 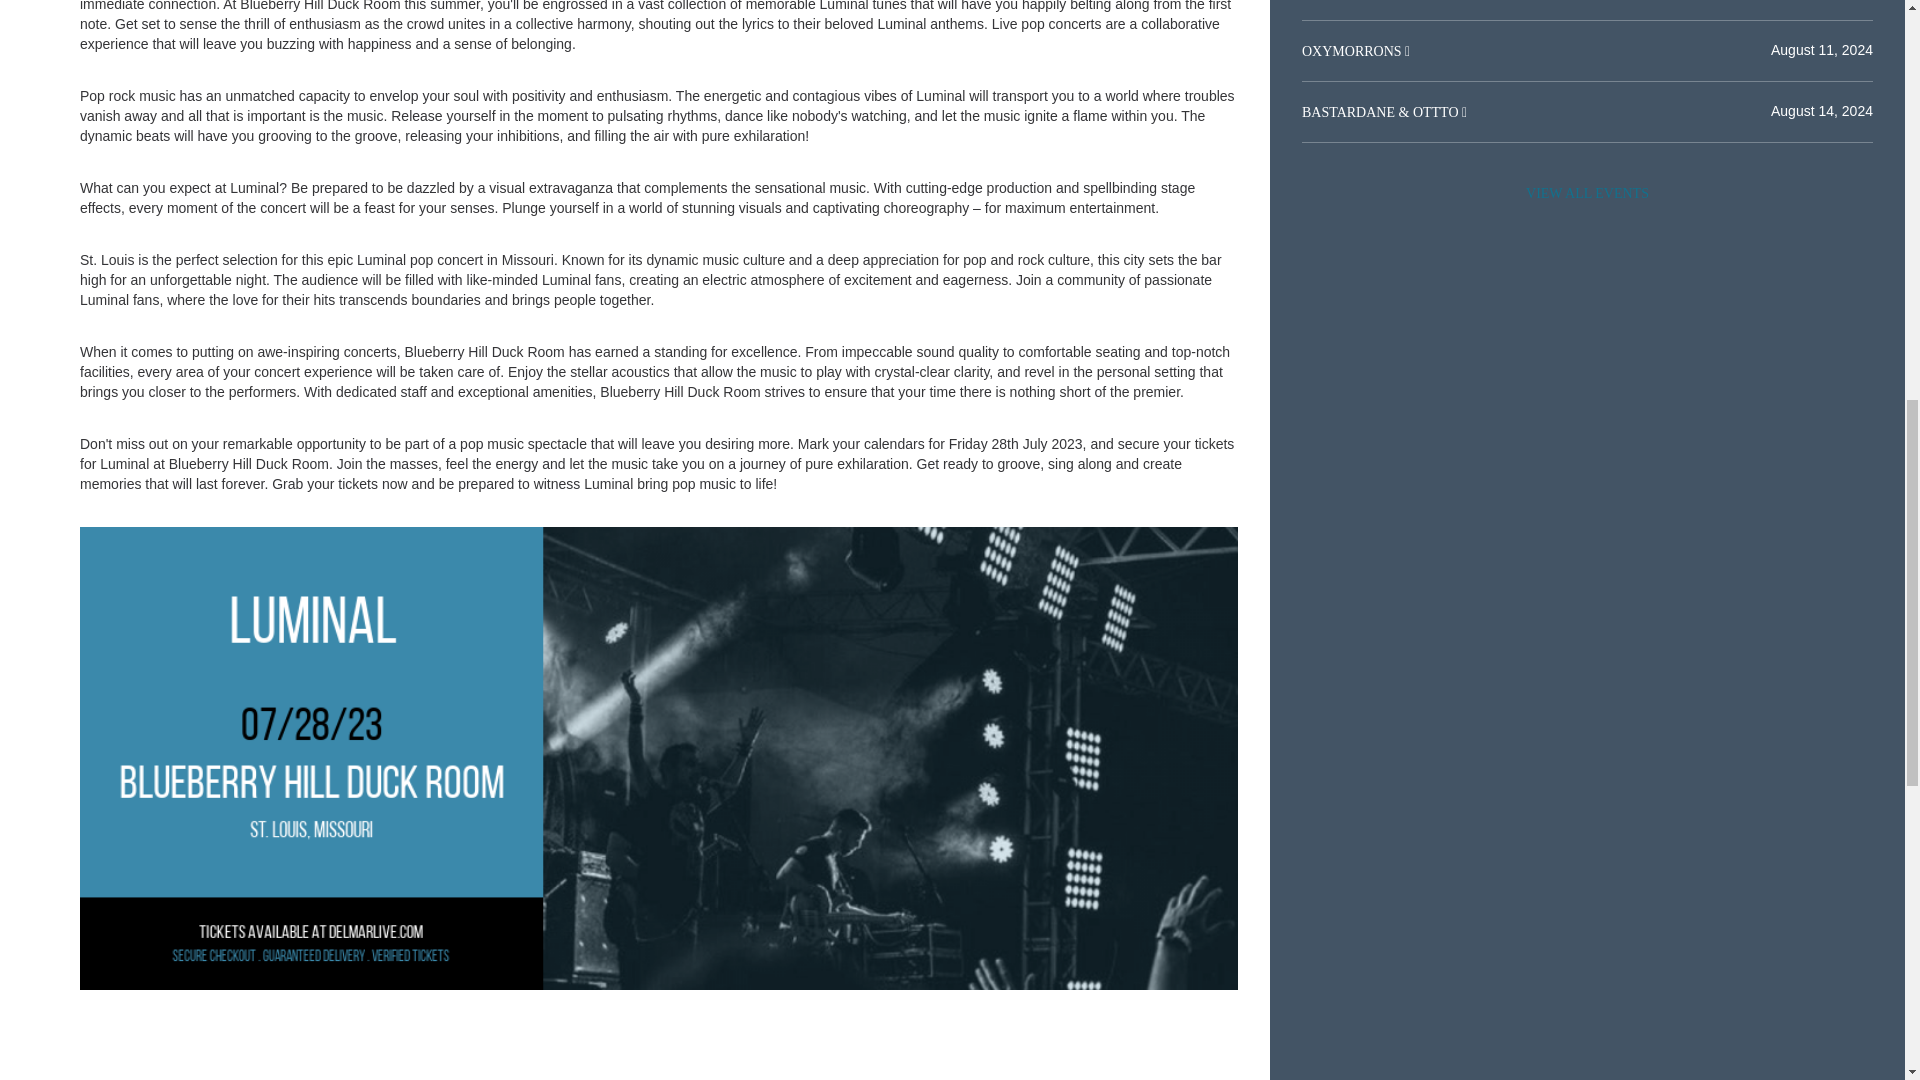 What do you see at coordinates (1587, 193) in the screenshot?
I see `VIEW ALL EVENTS` at bounding box center [1587, 193].